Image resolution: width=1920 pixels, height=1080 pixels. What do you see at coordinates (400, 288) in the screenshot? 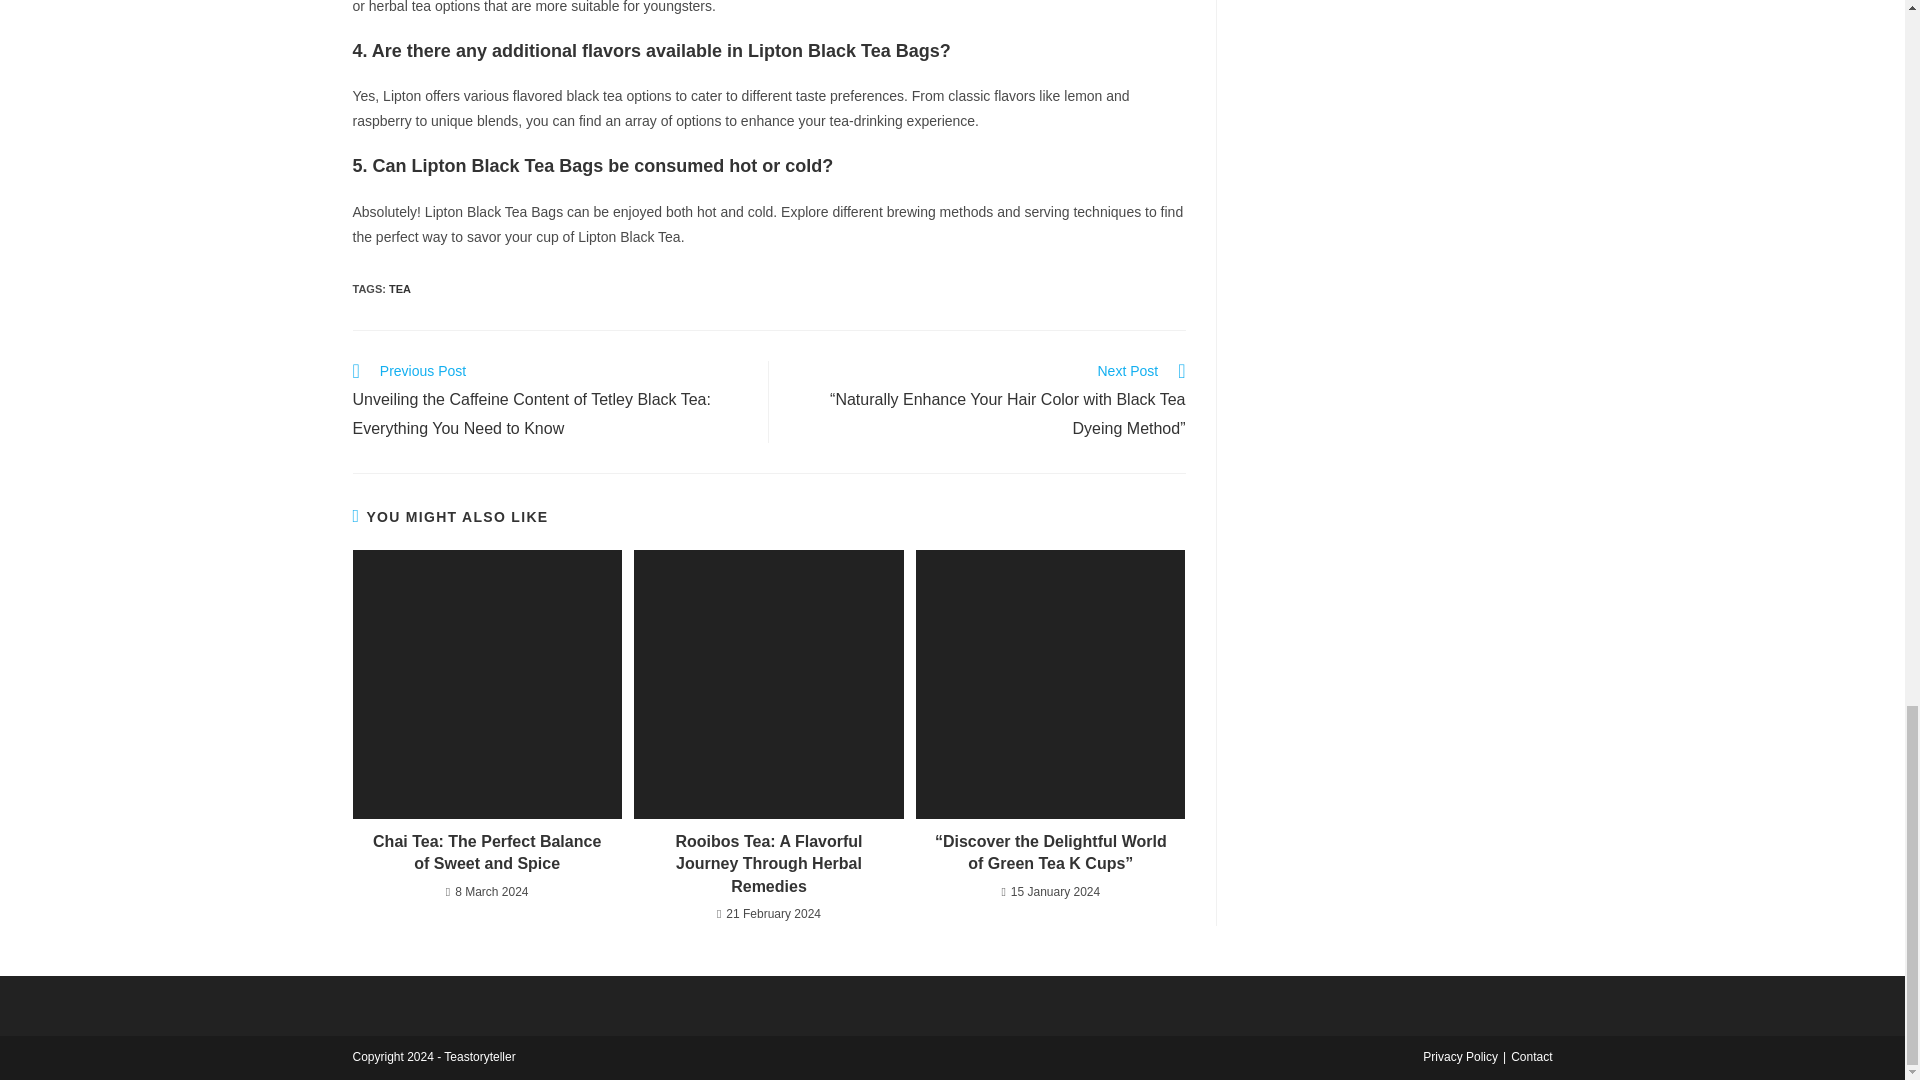
I see `TEA` at bounding box center [400, 288].